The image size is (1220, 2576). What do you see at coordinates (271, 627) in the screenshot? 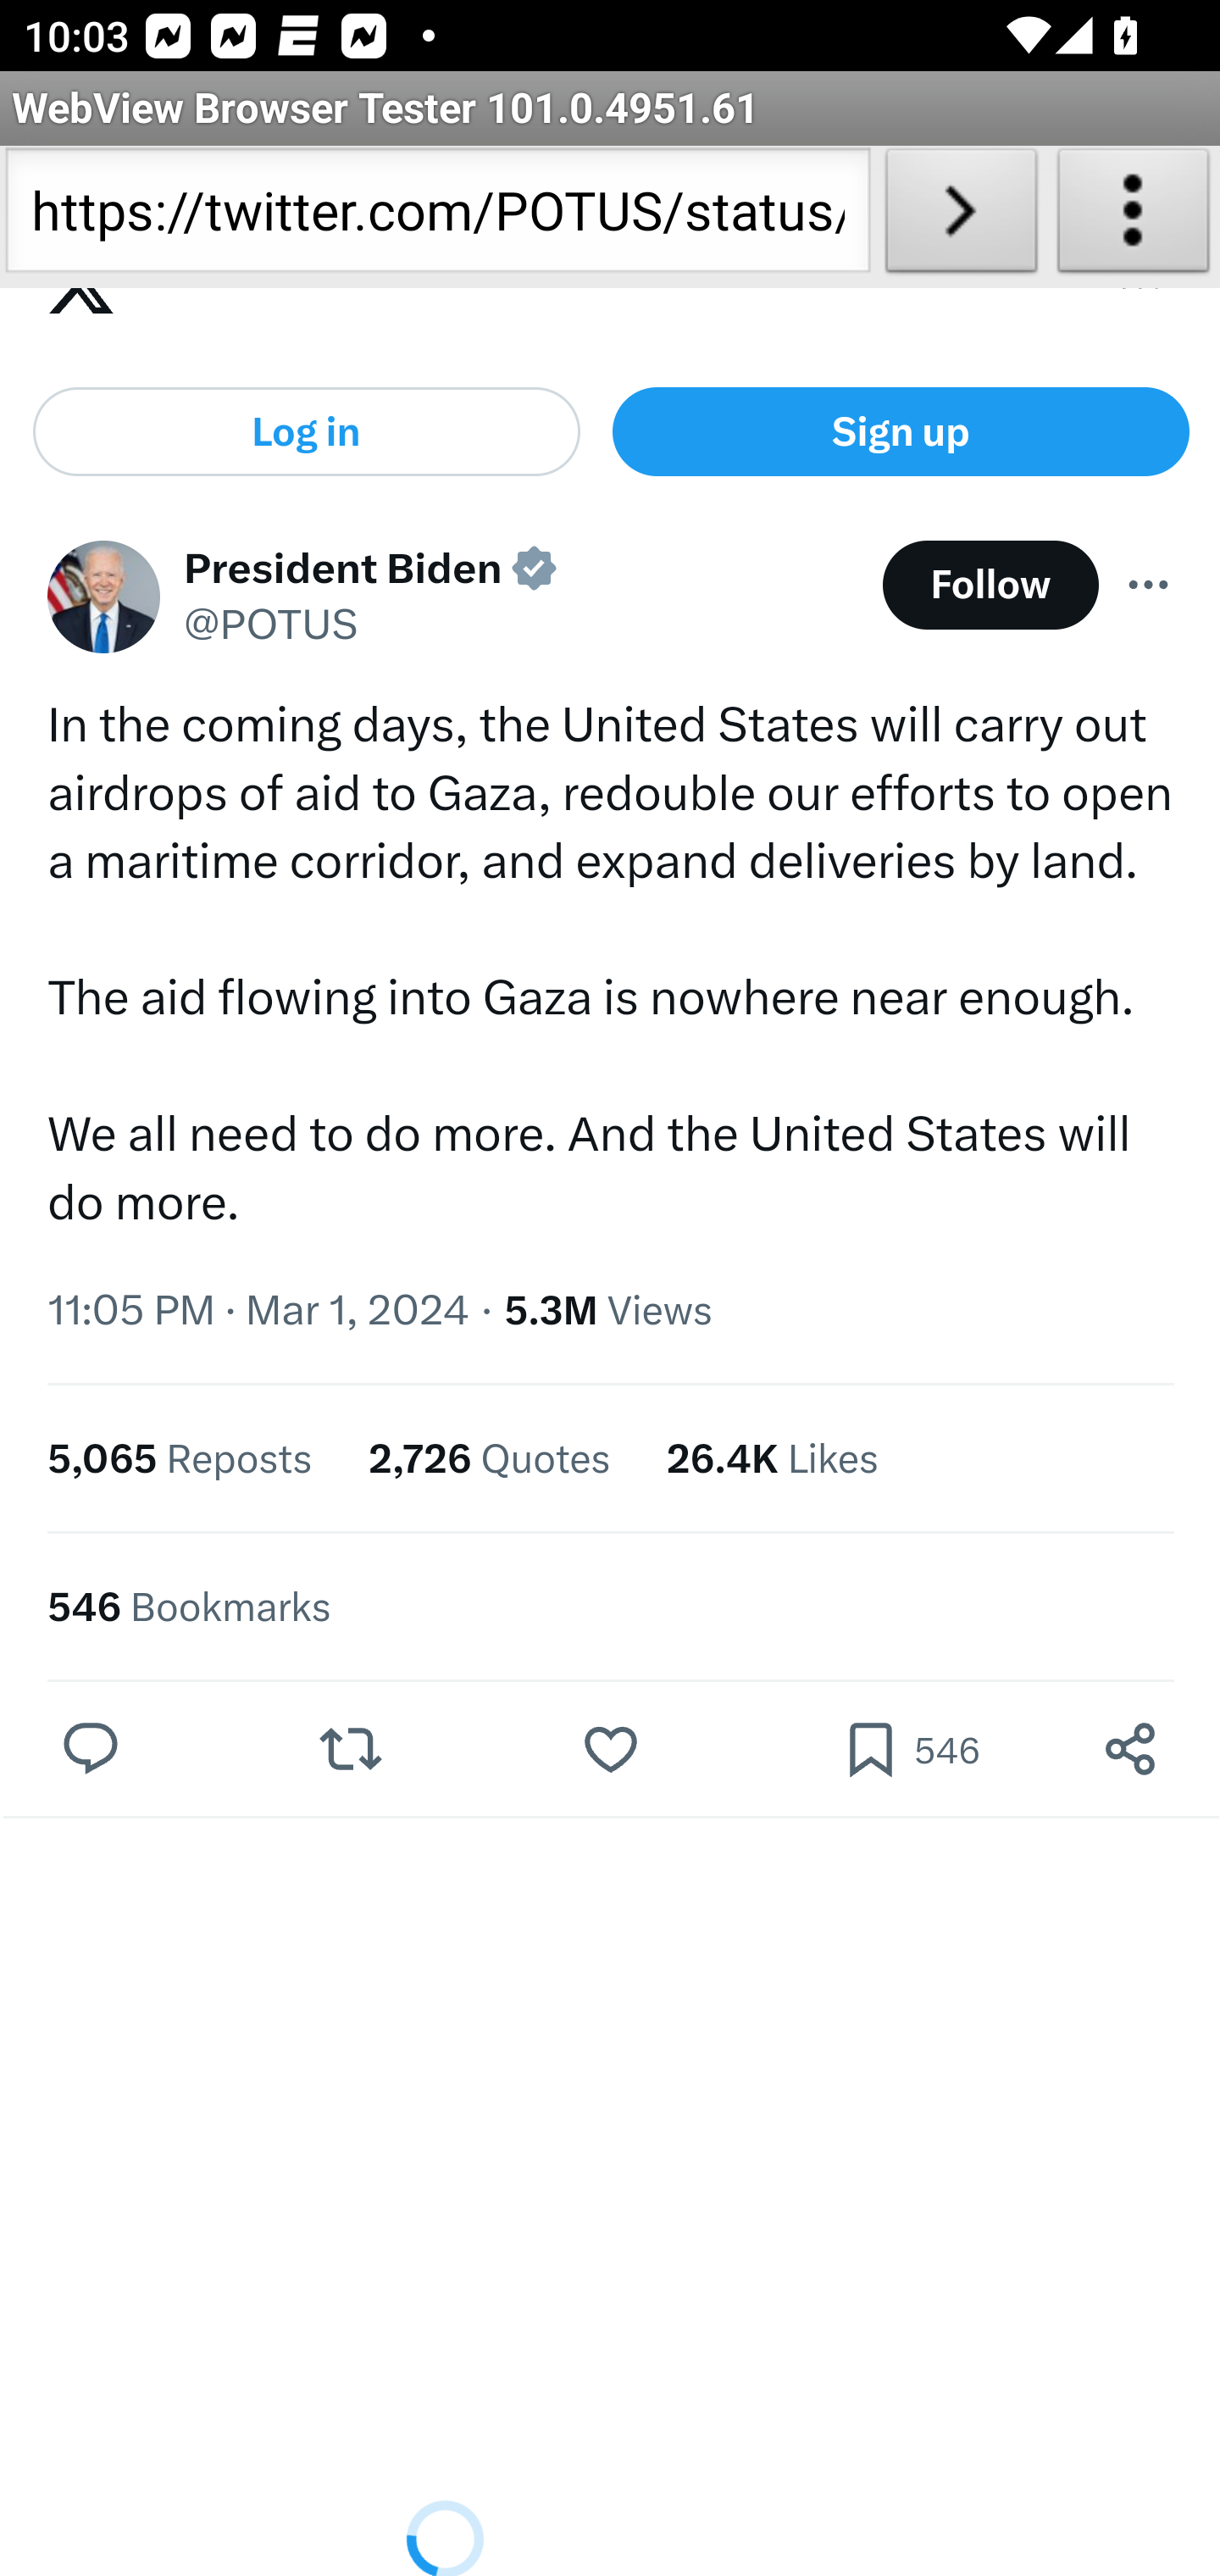
I see `@POTUS` at bounding box center [271, 627].